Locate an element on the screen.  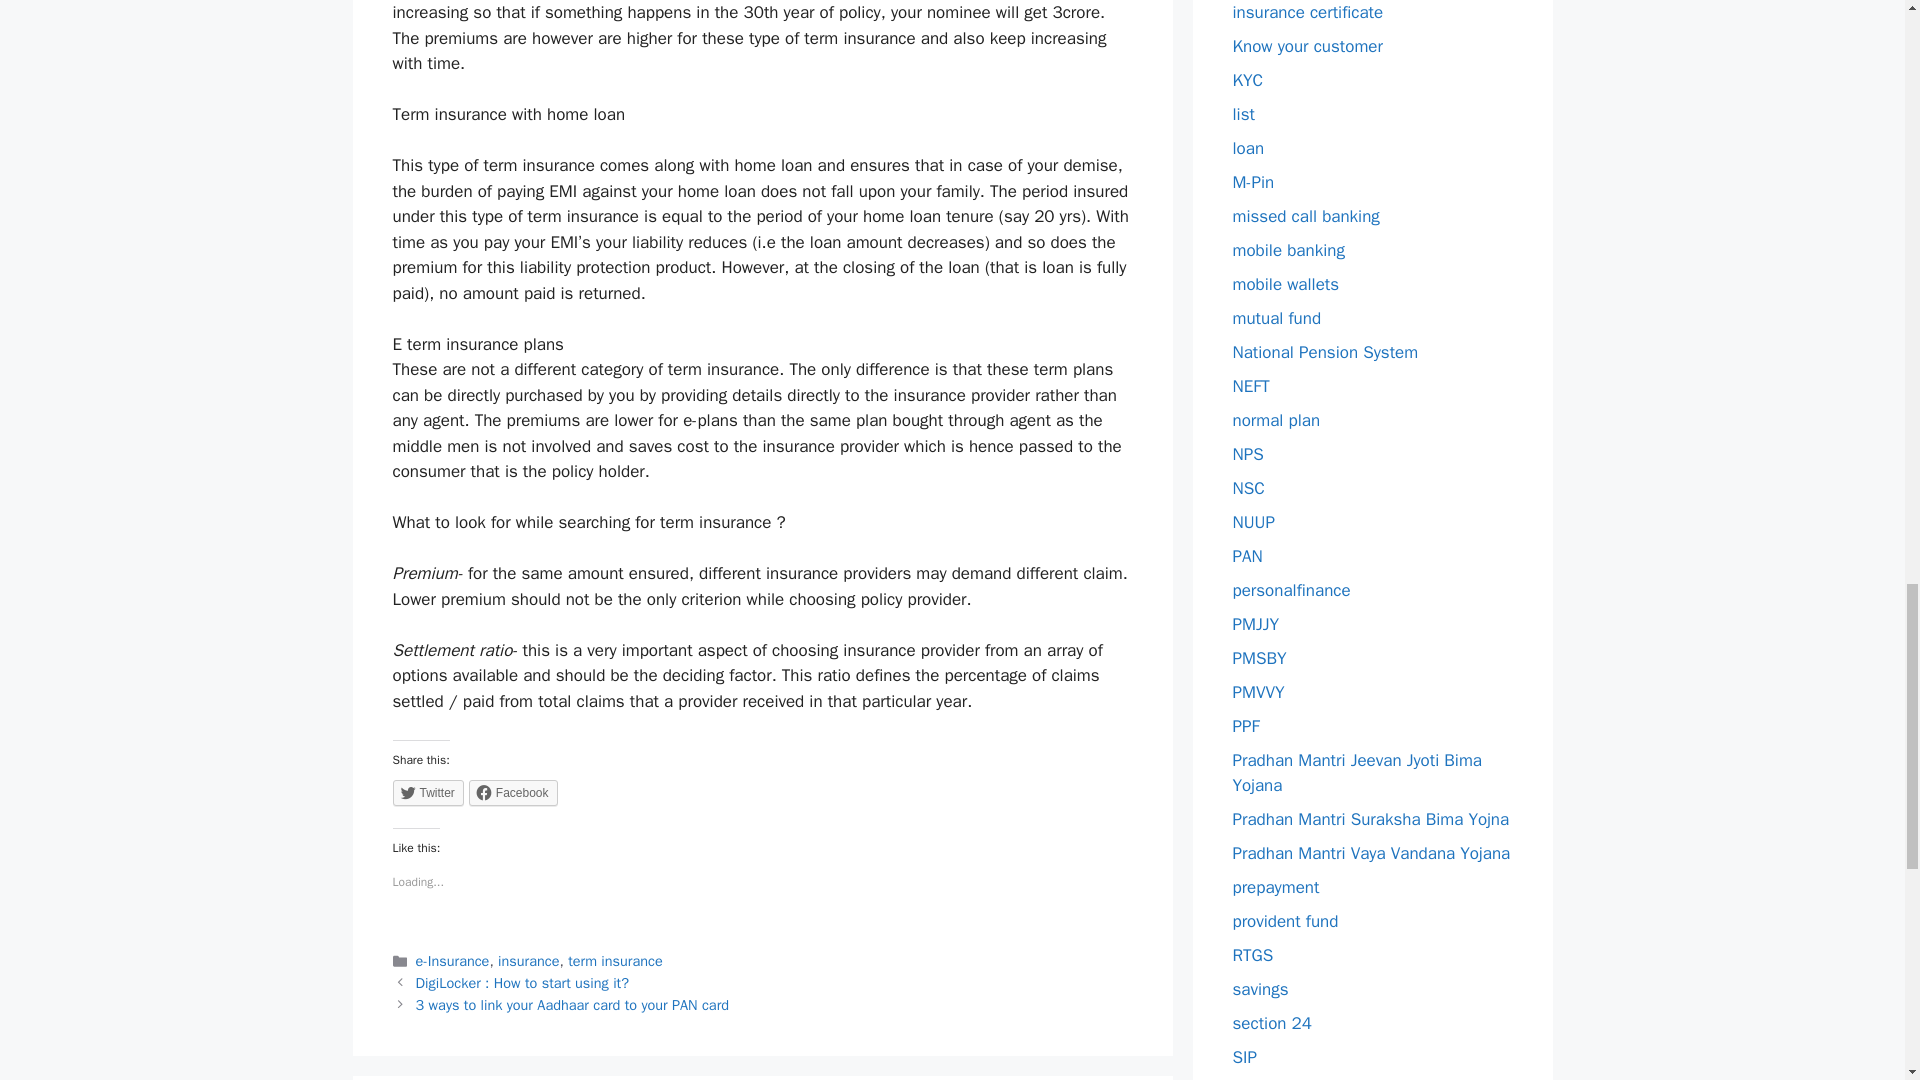
e-Insurance is located at coordinates (452, 960).